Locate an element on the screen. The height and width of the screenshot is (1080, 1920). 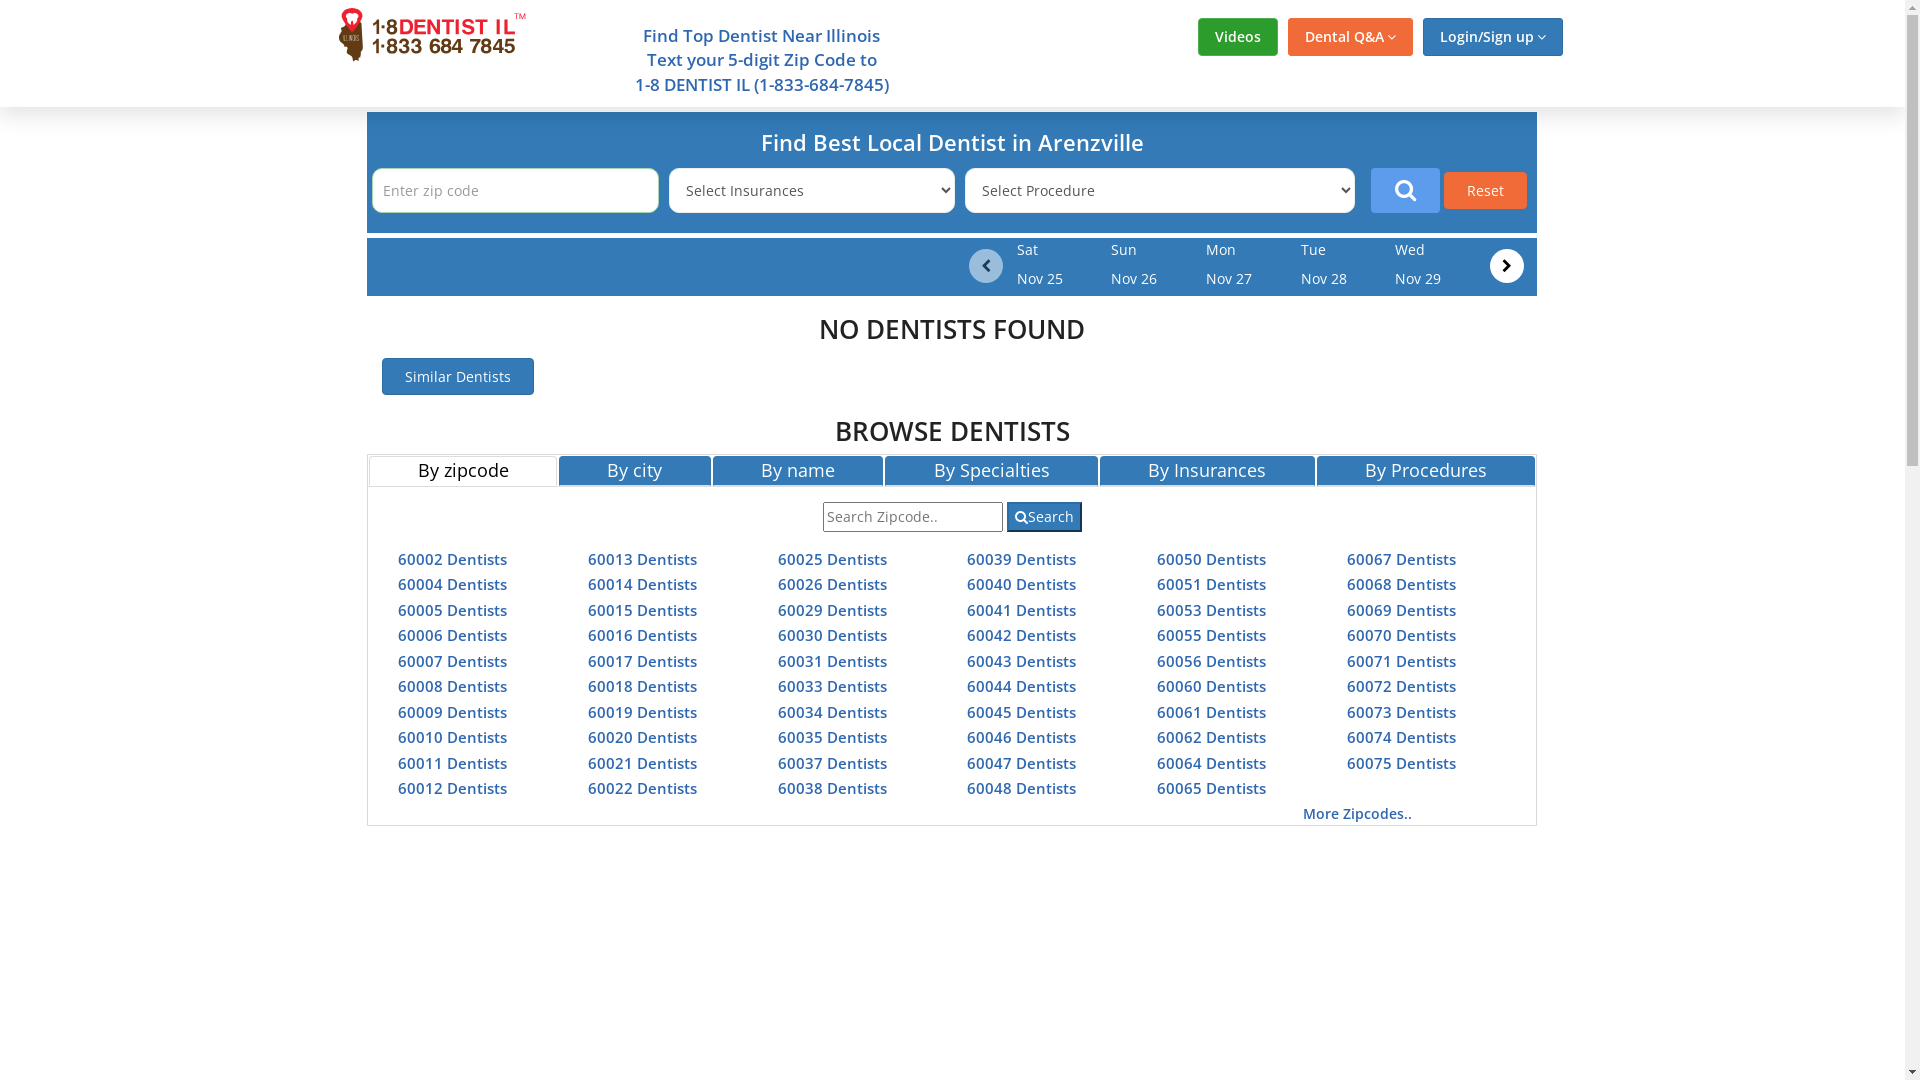
60056 Dentists is located at coordinates (1212, 660).